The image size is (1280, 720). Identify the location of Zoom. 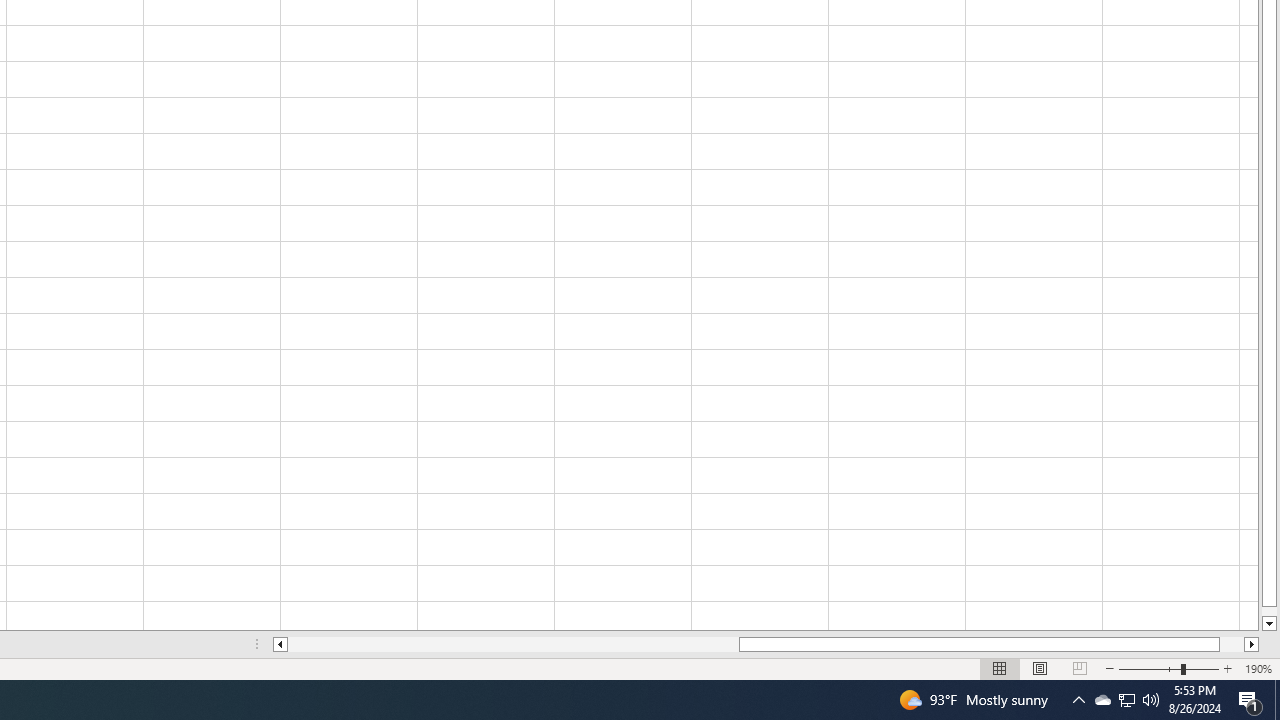
(1168, 668).